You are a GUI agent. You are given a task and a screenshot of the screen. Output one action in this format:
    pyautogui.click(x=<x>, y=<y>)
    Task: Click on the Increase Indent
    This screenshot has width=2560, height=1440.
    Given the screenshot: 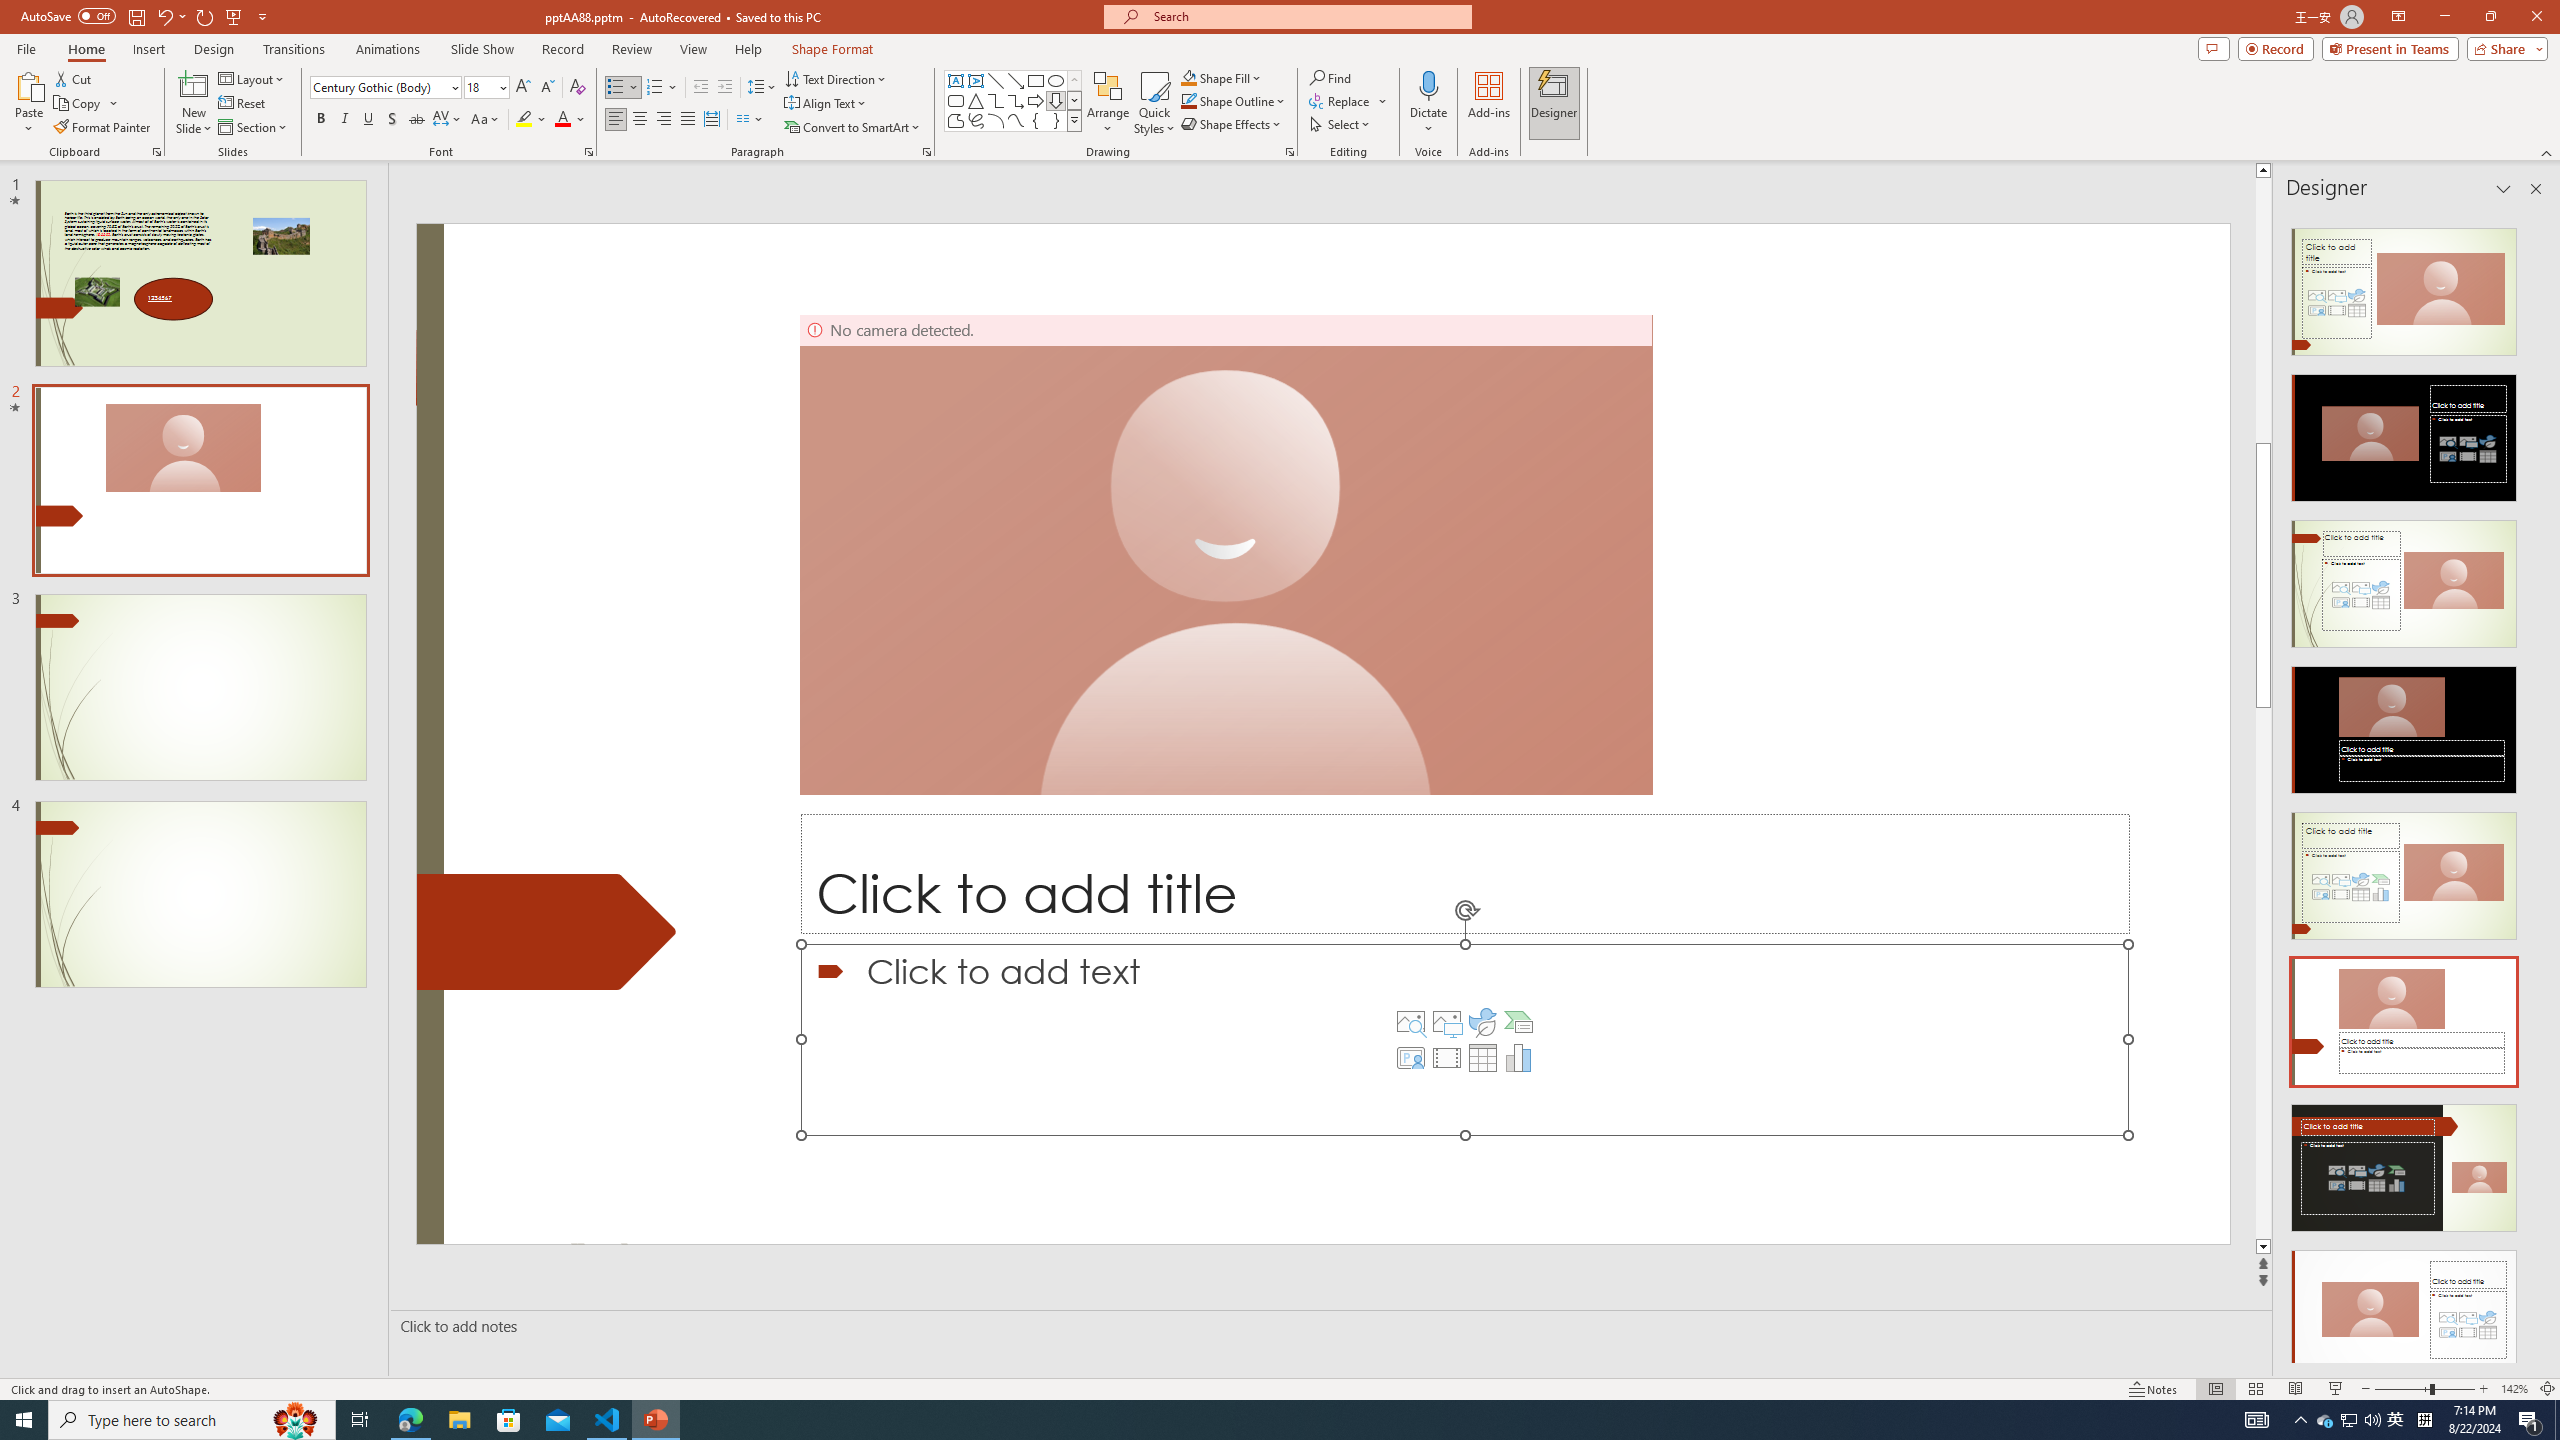 What is the action you would take?
    pyautogui.click(x=726, y=88)
    